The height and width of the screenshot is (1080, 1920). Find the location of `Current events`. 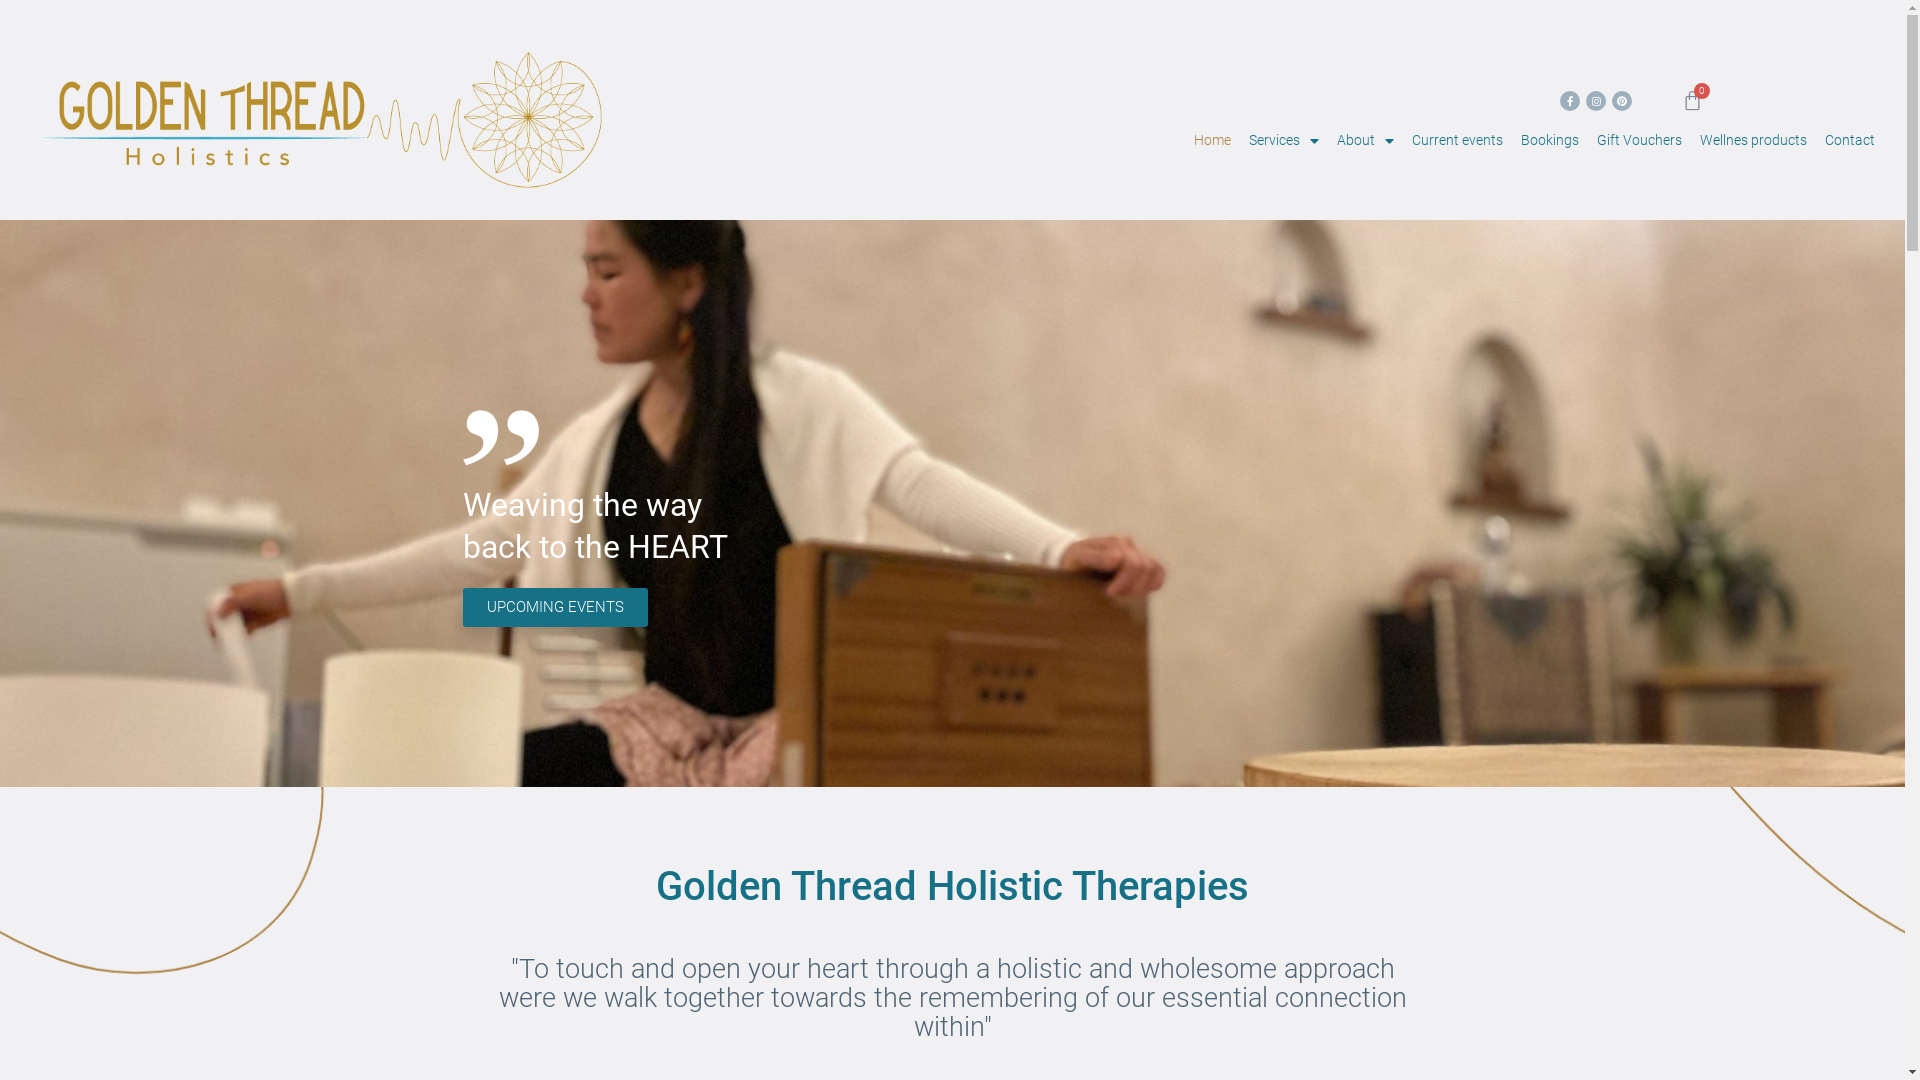

Current events is located at coordinates (1458, 141).